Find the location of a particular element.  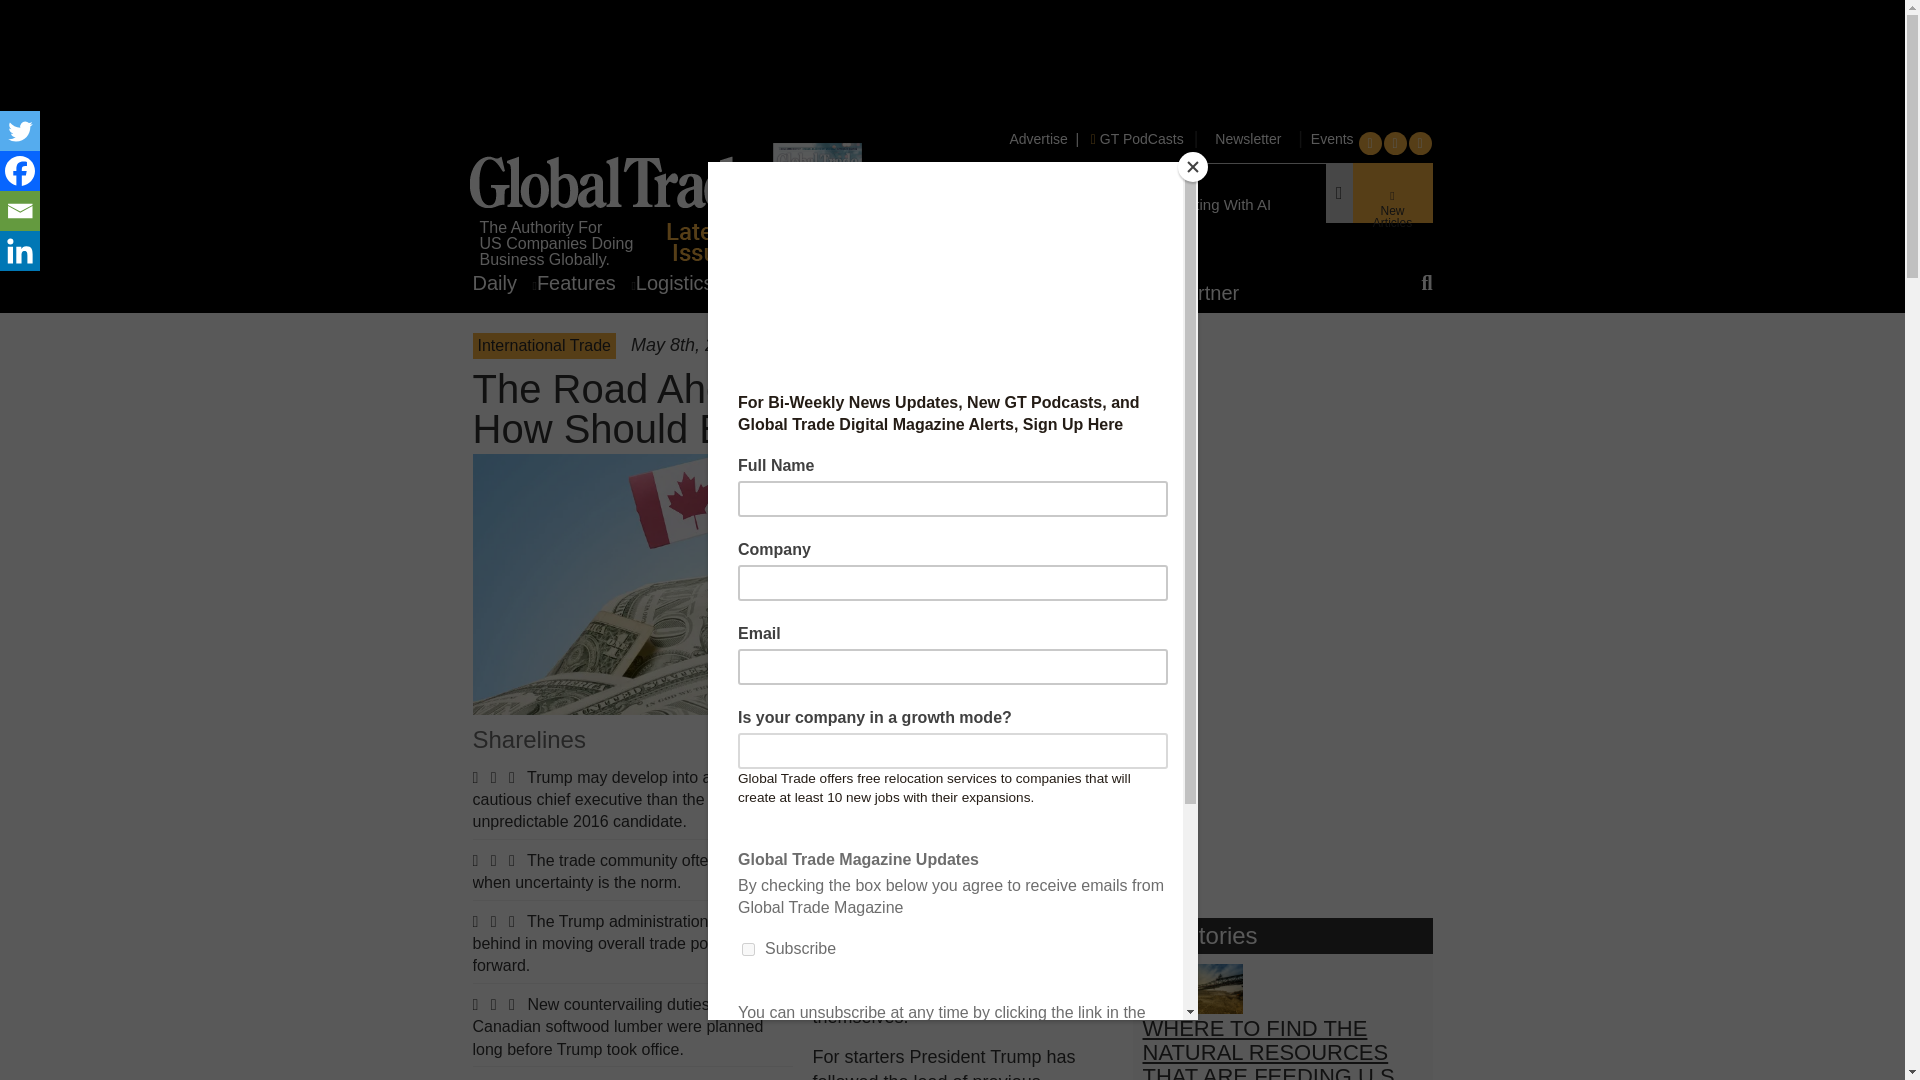

Newsletter is located at coordinates (1248, 138).